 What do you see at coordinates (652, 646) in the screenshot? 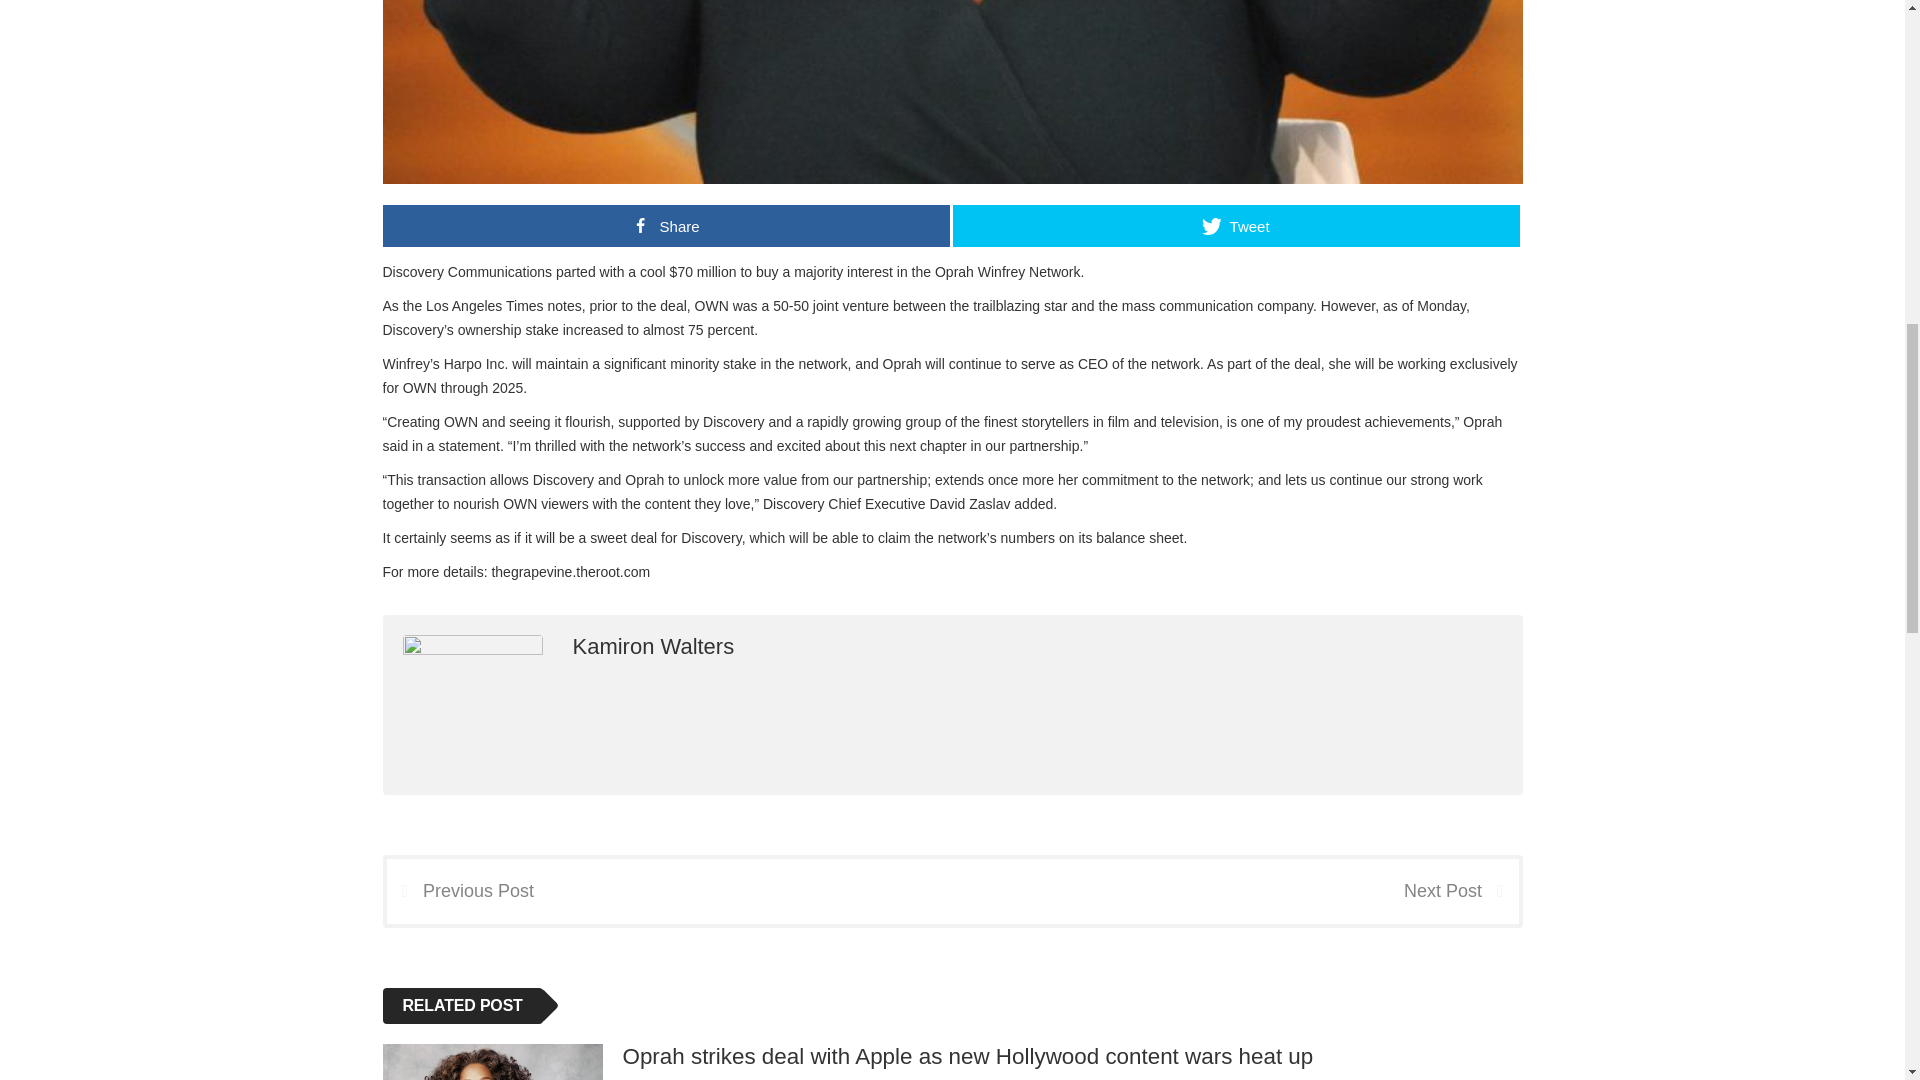
I see `Kamiron Walters` at bounding box center [652, 646].